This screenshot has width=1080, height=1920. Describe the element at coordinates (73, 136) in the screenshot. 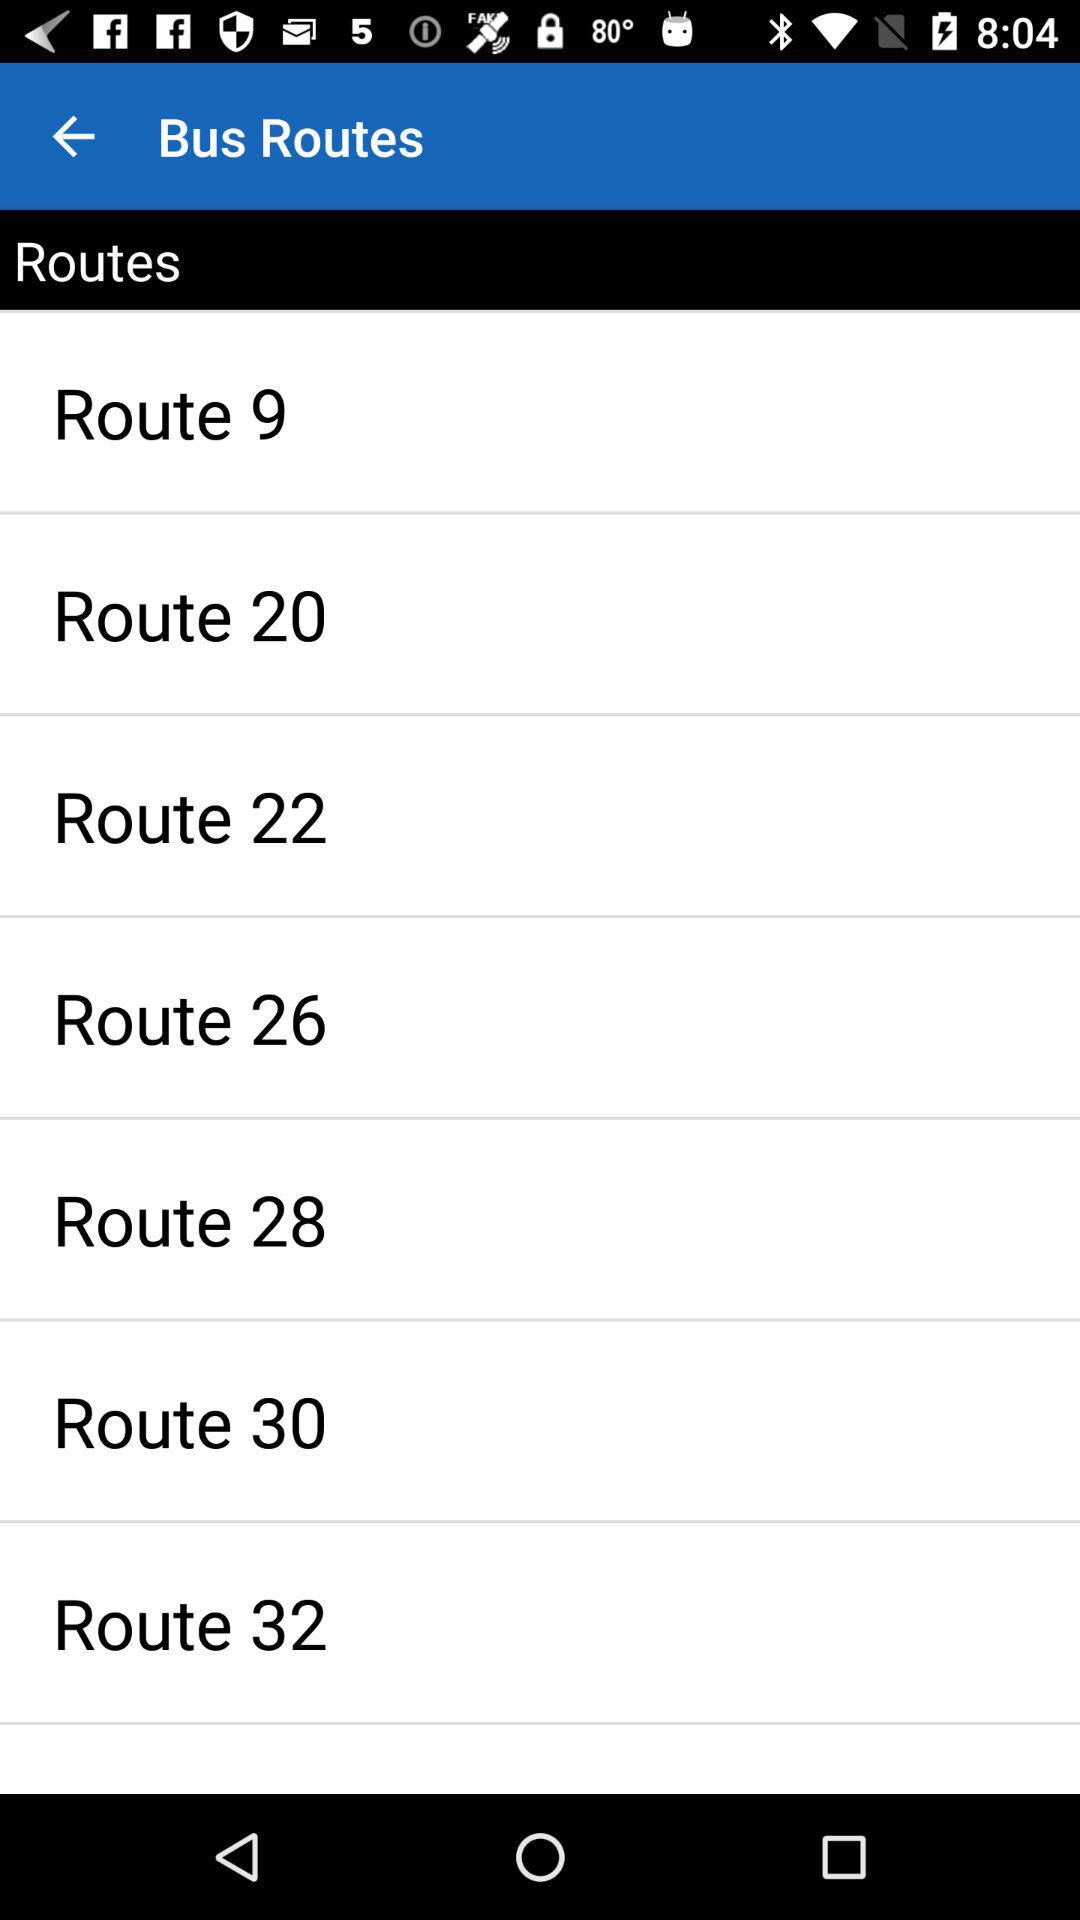

I see `press app to the left of bus routes item` at that location.